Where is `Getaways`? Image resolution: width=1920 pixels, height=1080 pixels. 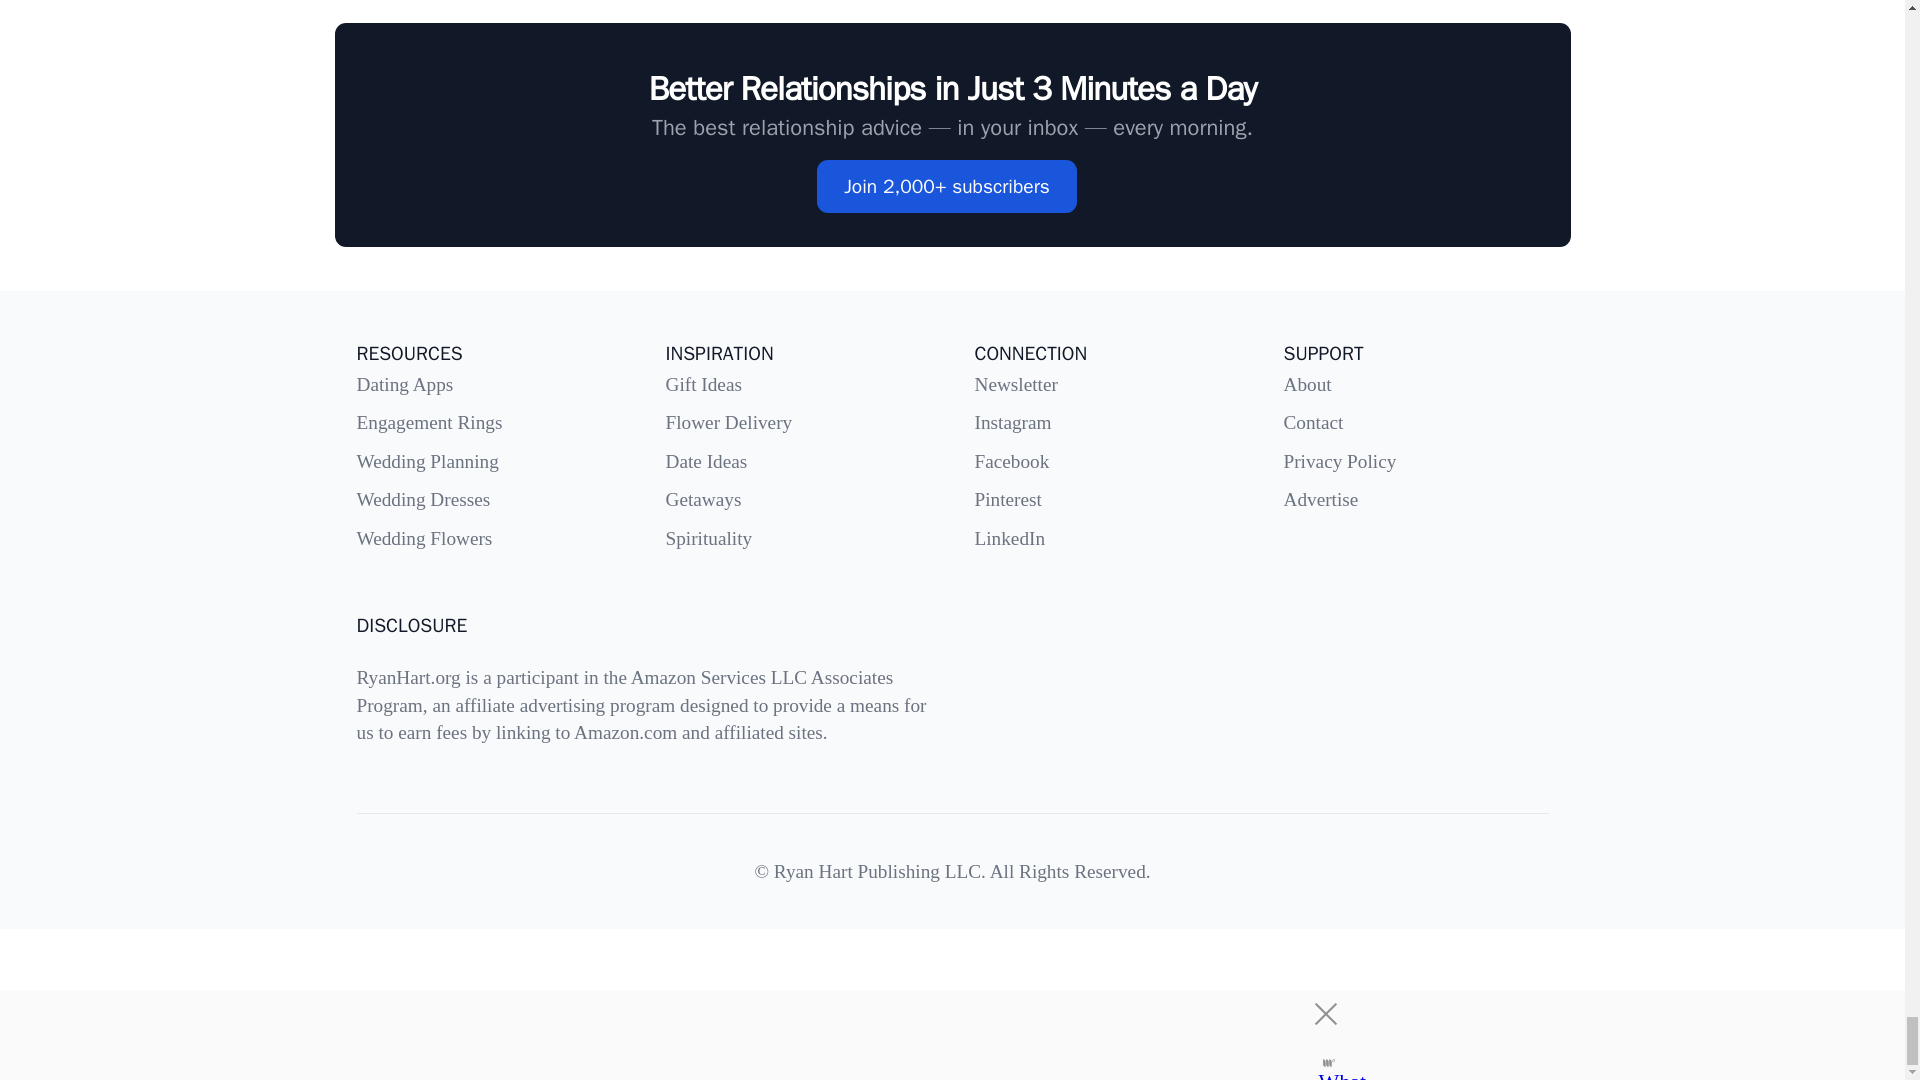 Getaways is located at coordinates (704, 499).